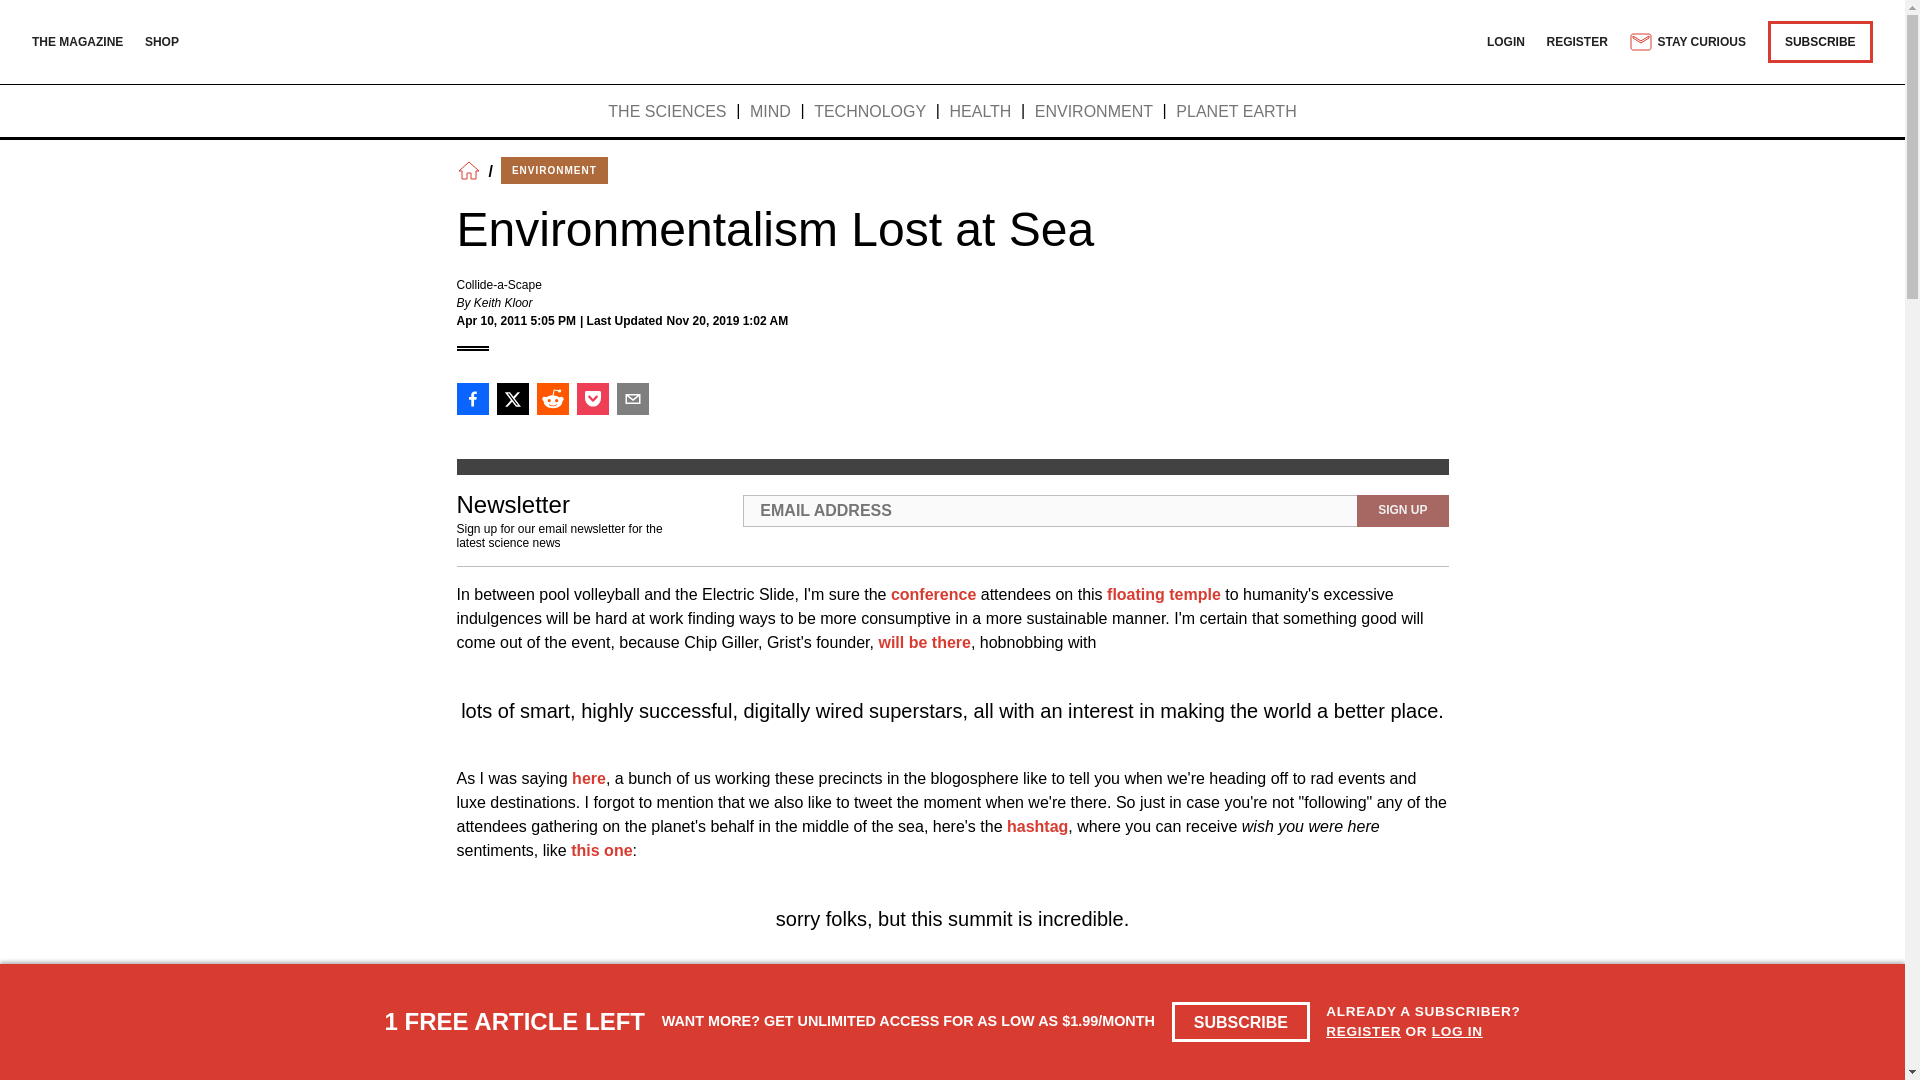 The image size is (1920, 1080). What do you see at coordinates (932, 594) in the screenshot?
I see `conference` at bounding box center [932, 594].